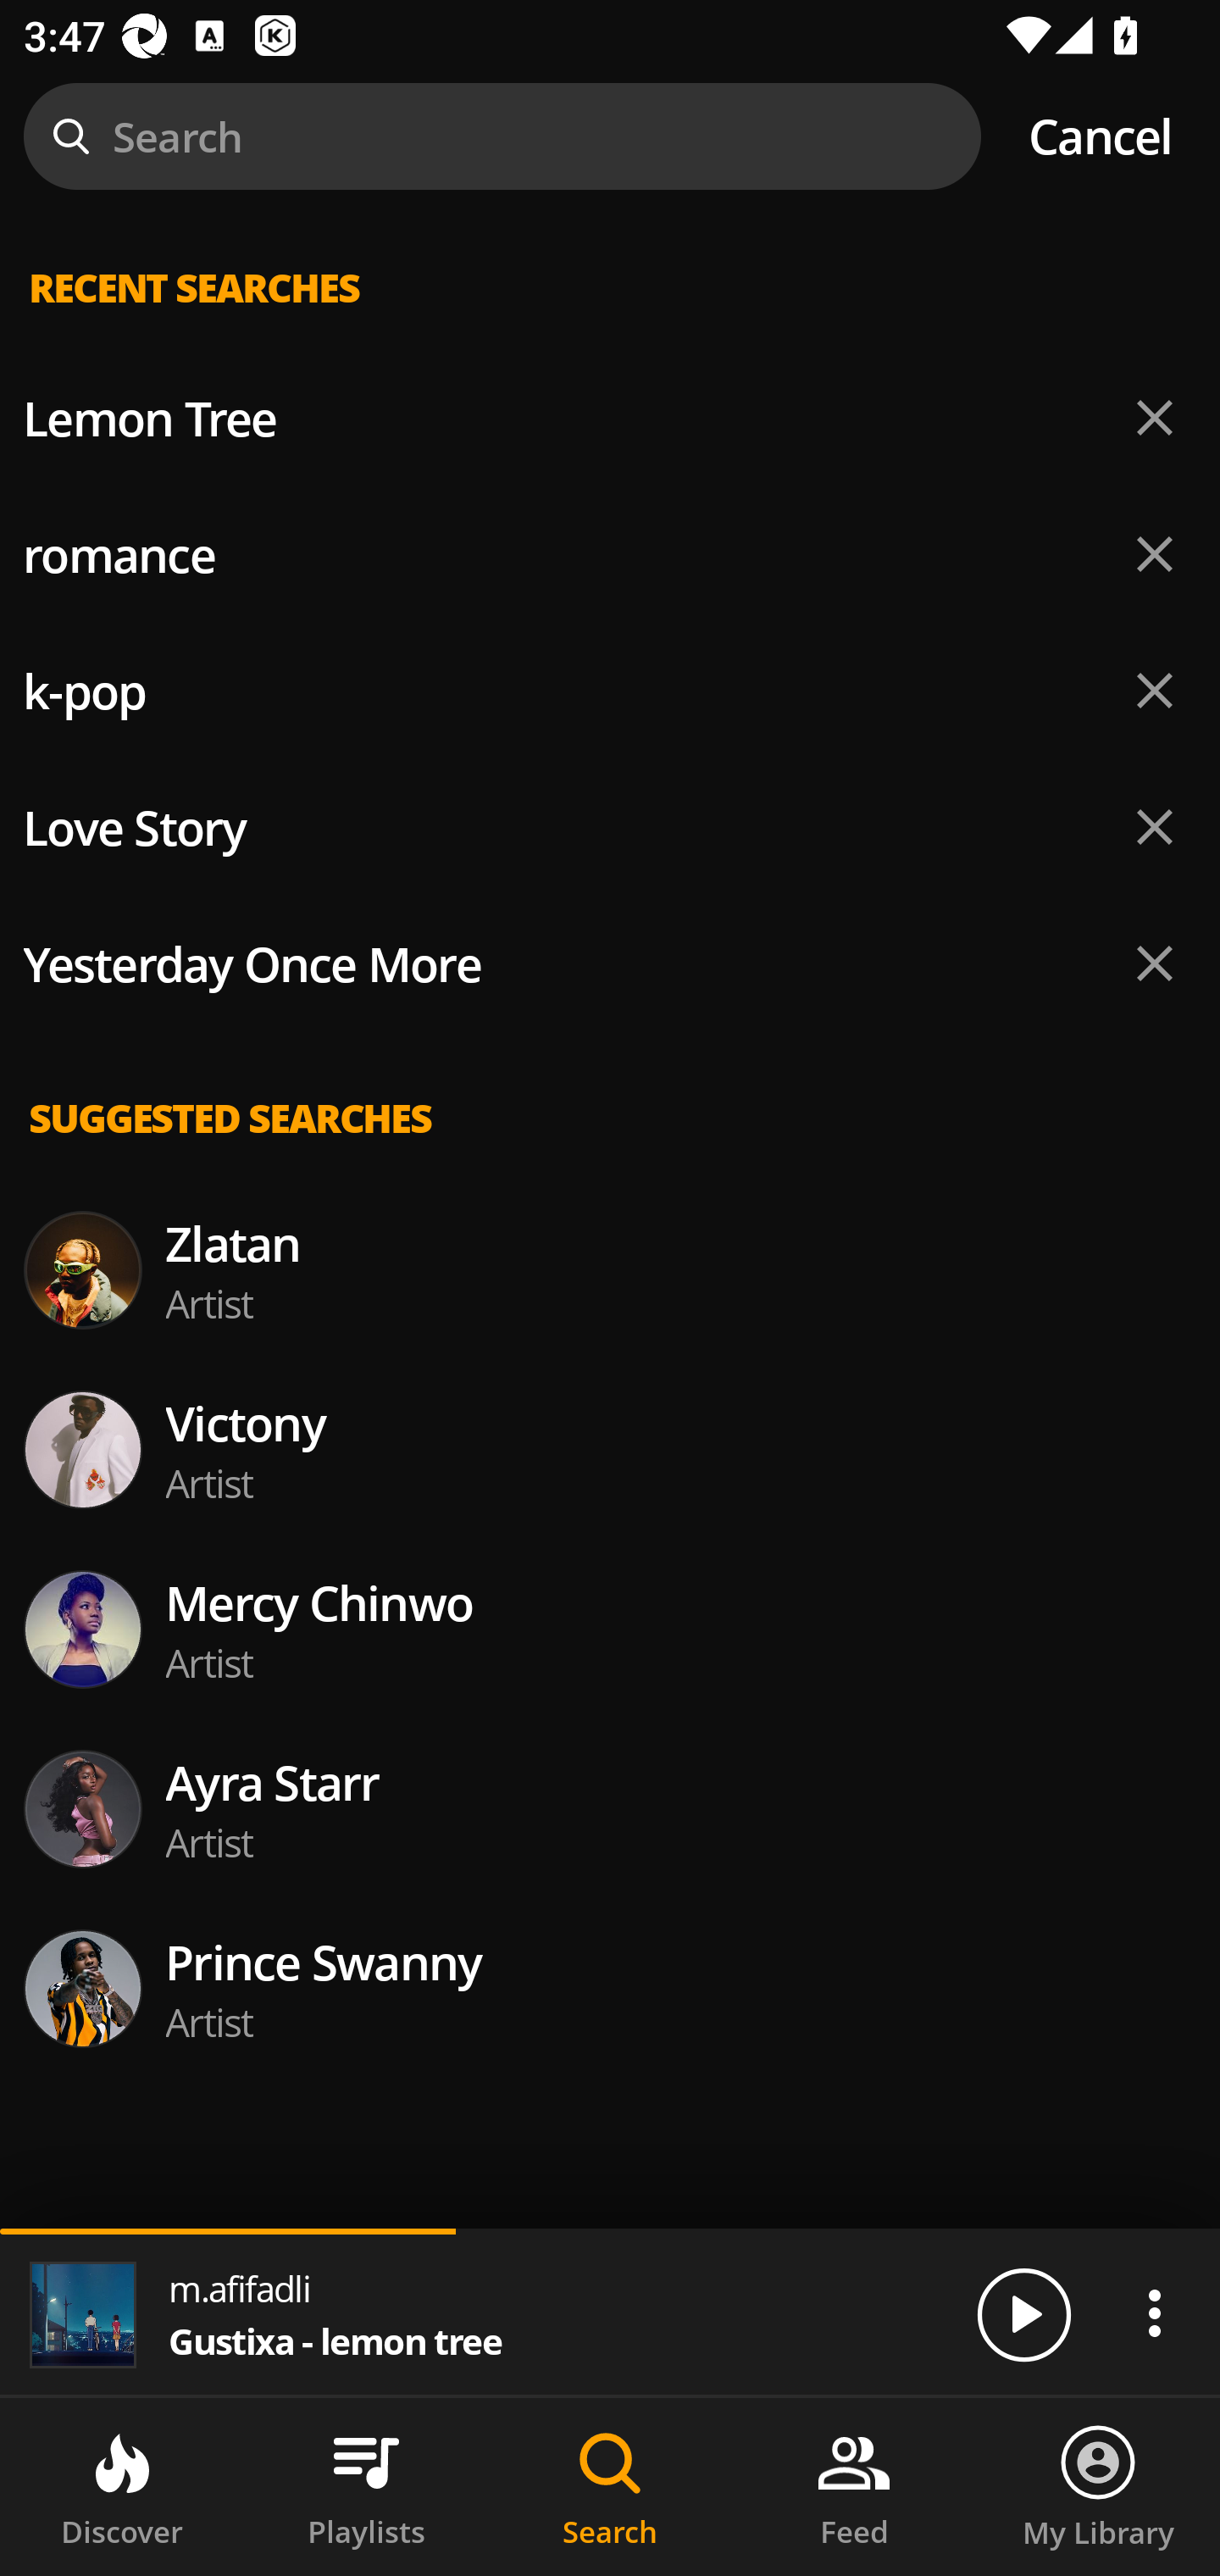 This screenshot has width=1220, height=2576. I want to click on Victony Artist, so click(610, 1450).